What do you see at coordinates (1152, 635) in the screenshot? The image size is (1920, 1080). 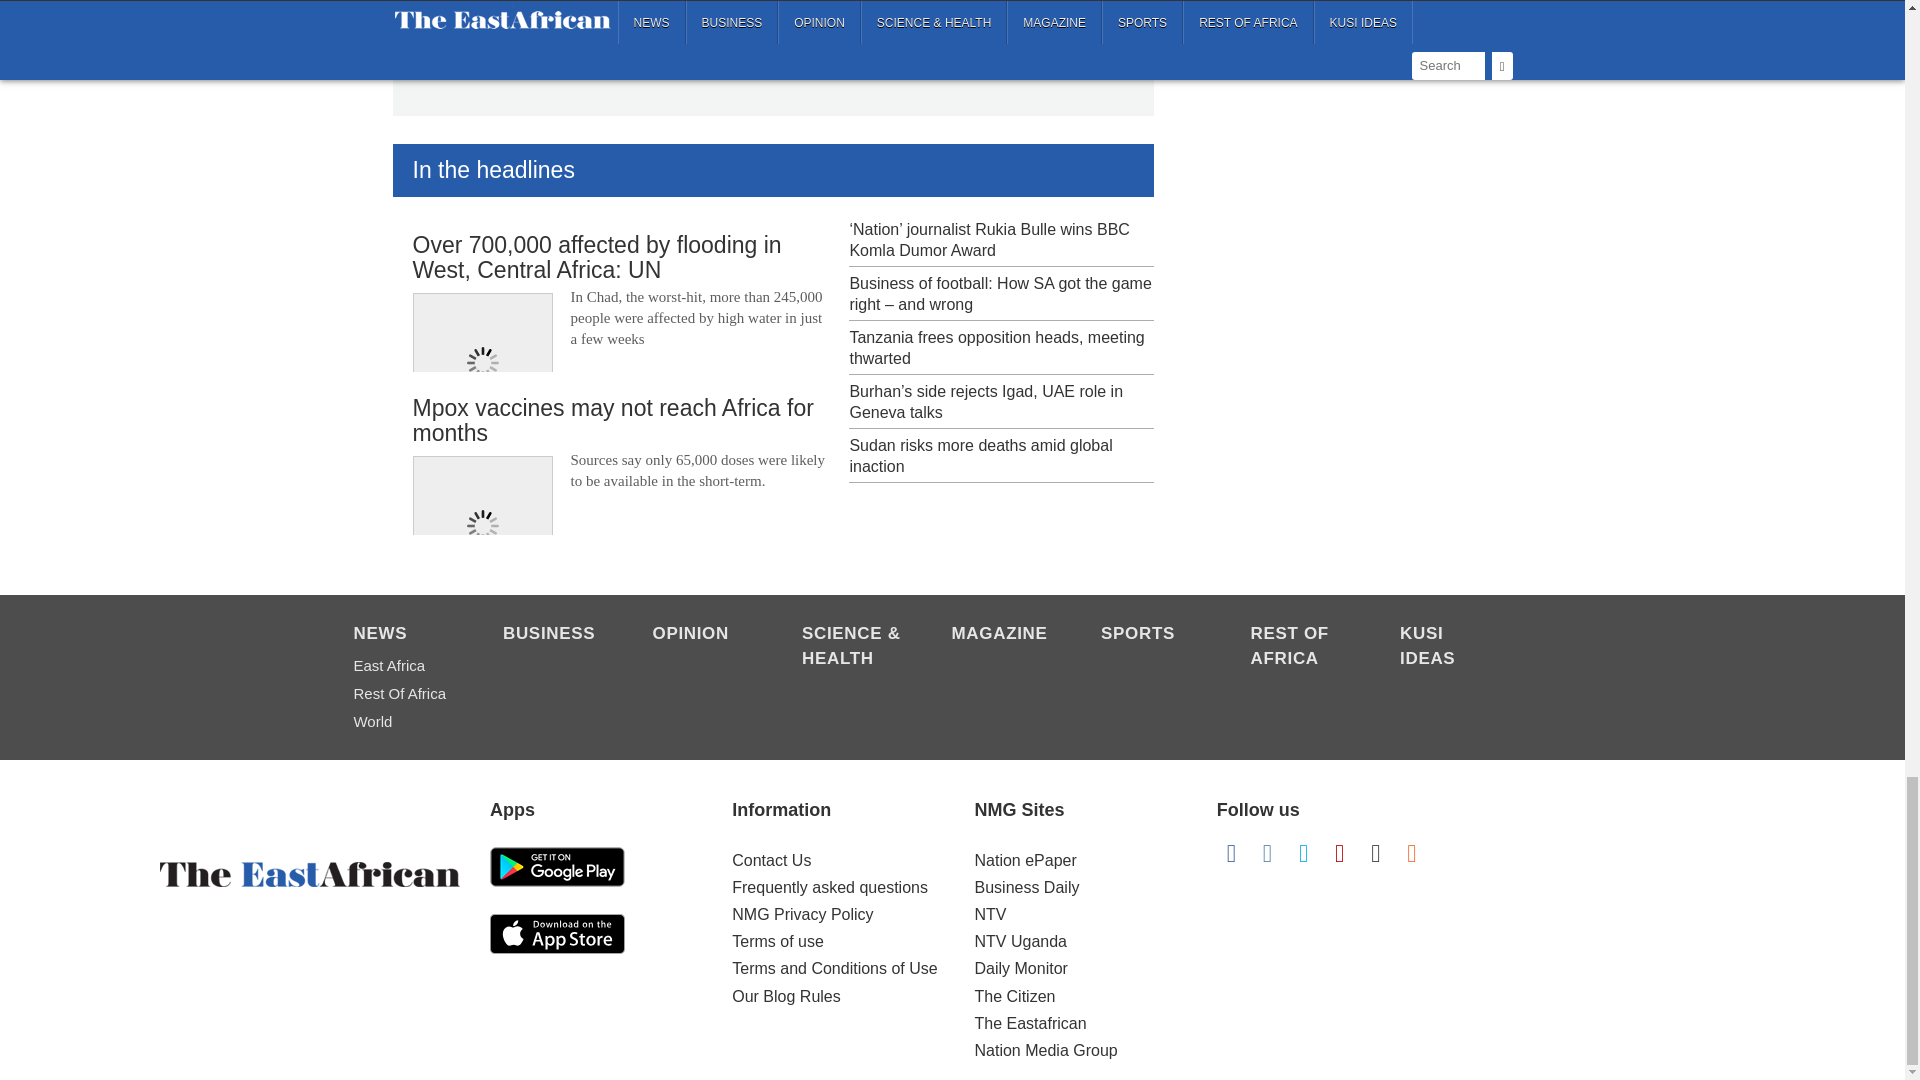 I see `Sports` at bounding box center [1152, 635].